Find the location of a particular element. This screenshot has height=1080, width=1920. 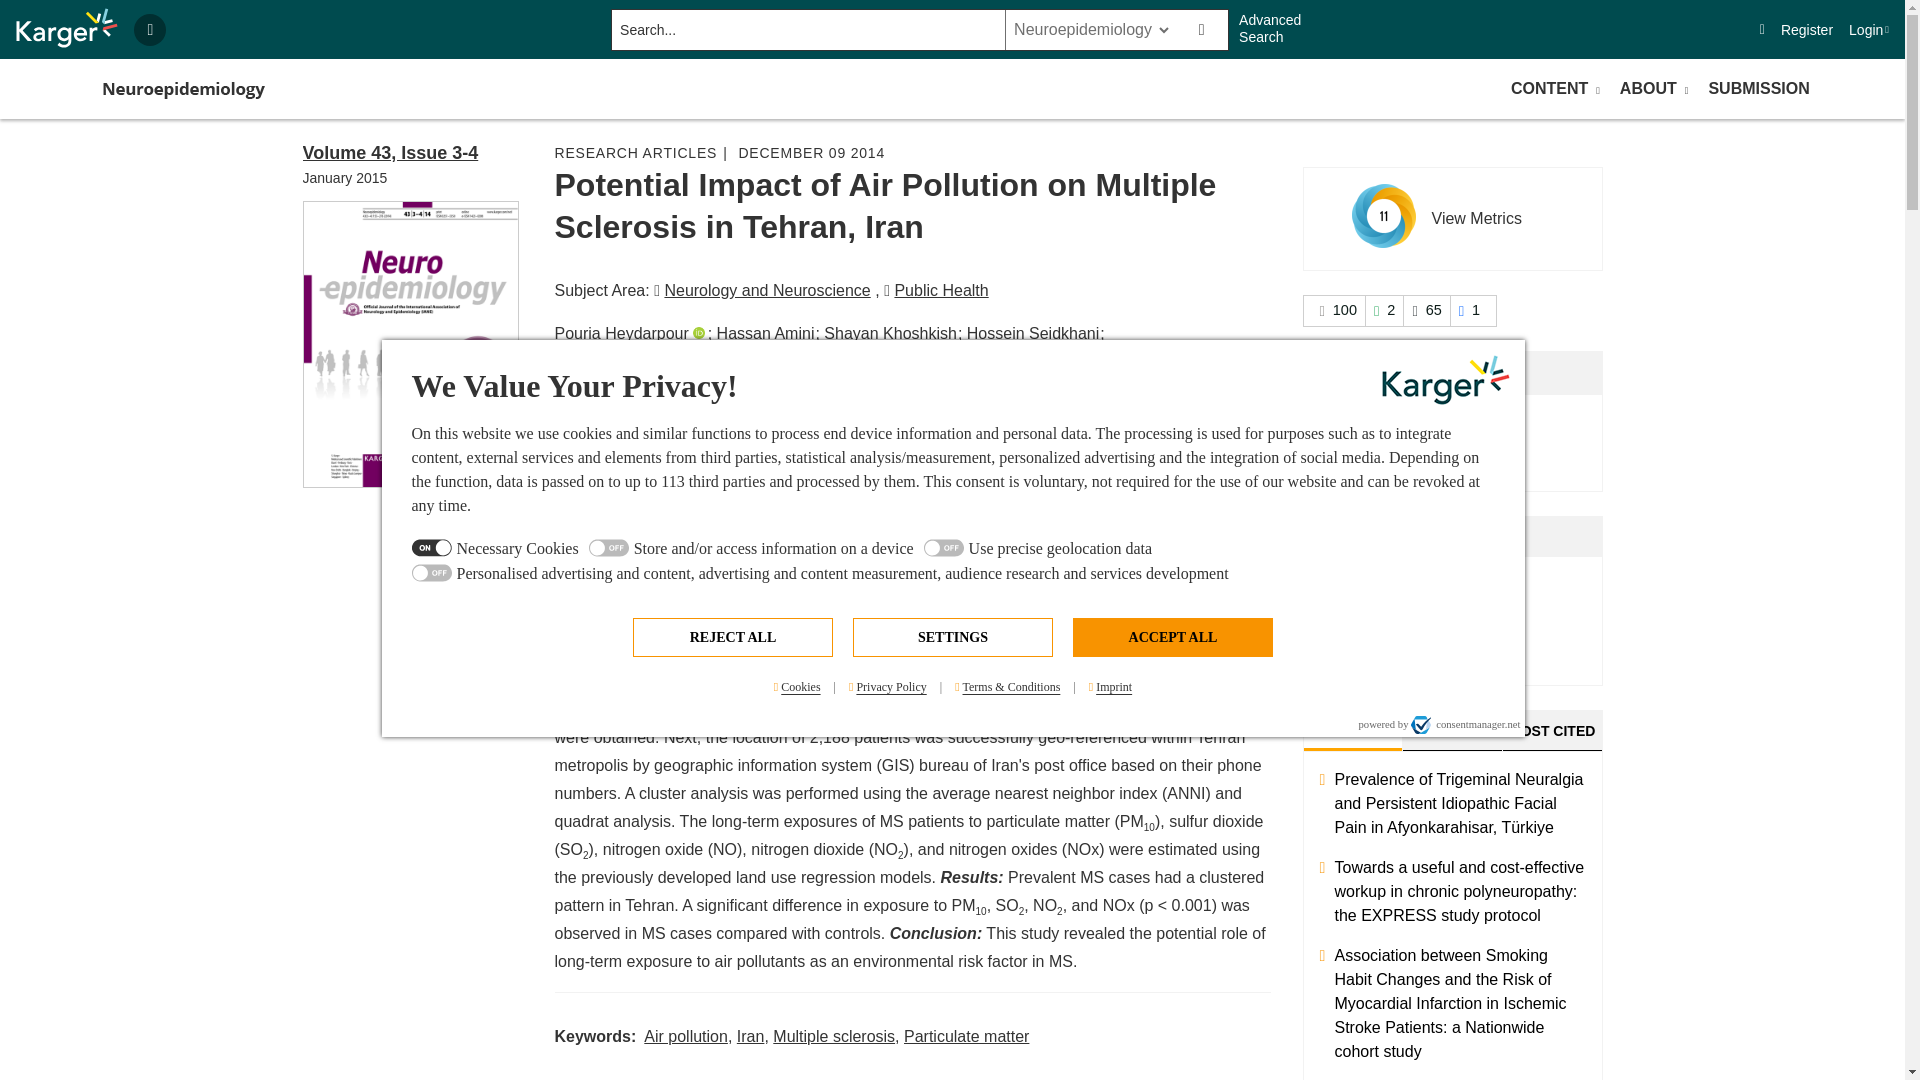

search input is located at coordinates (806, 29).